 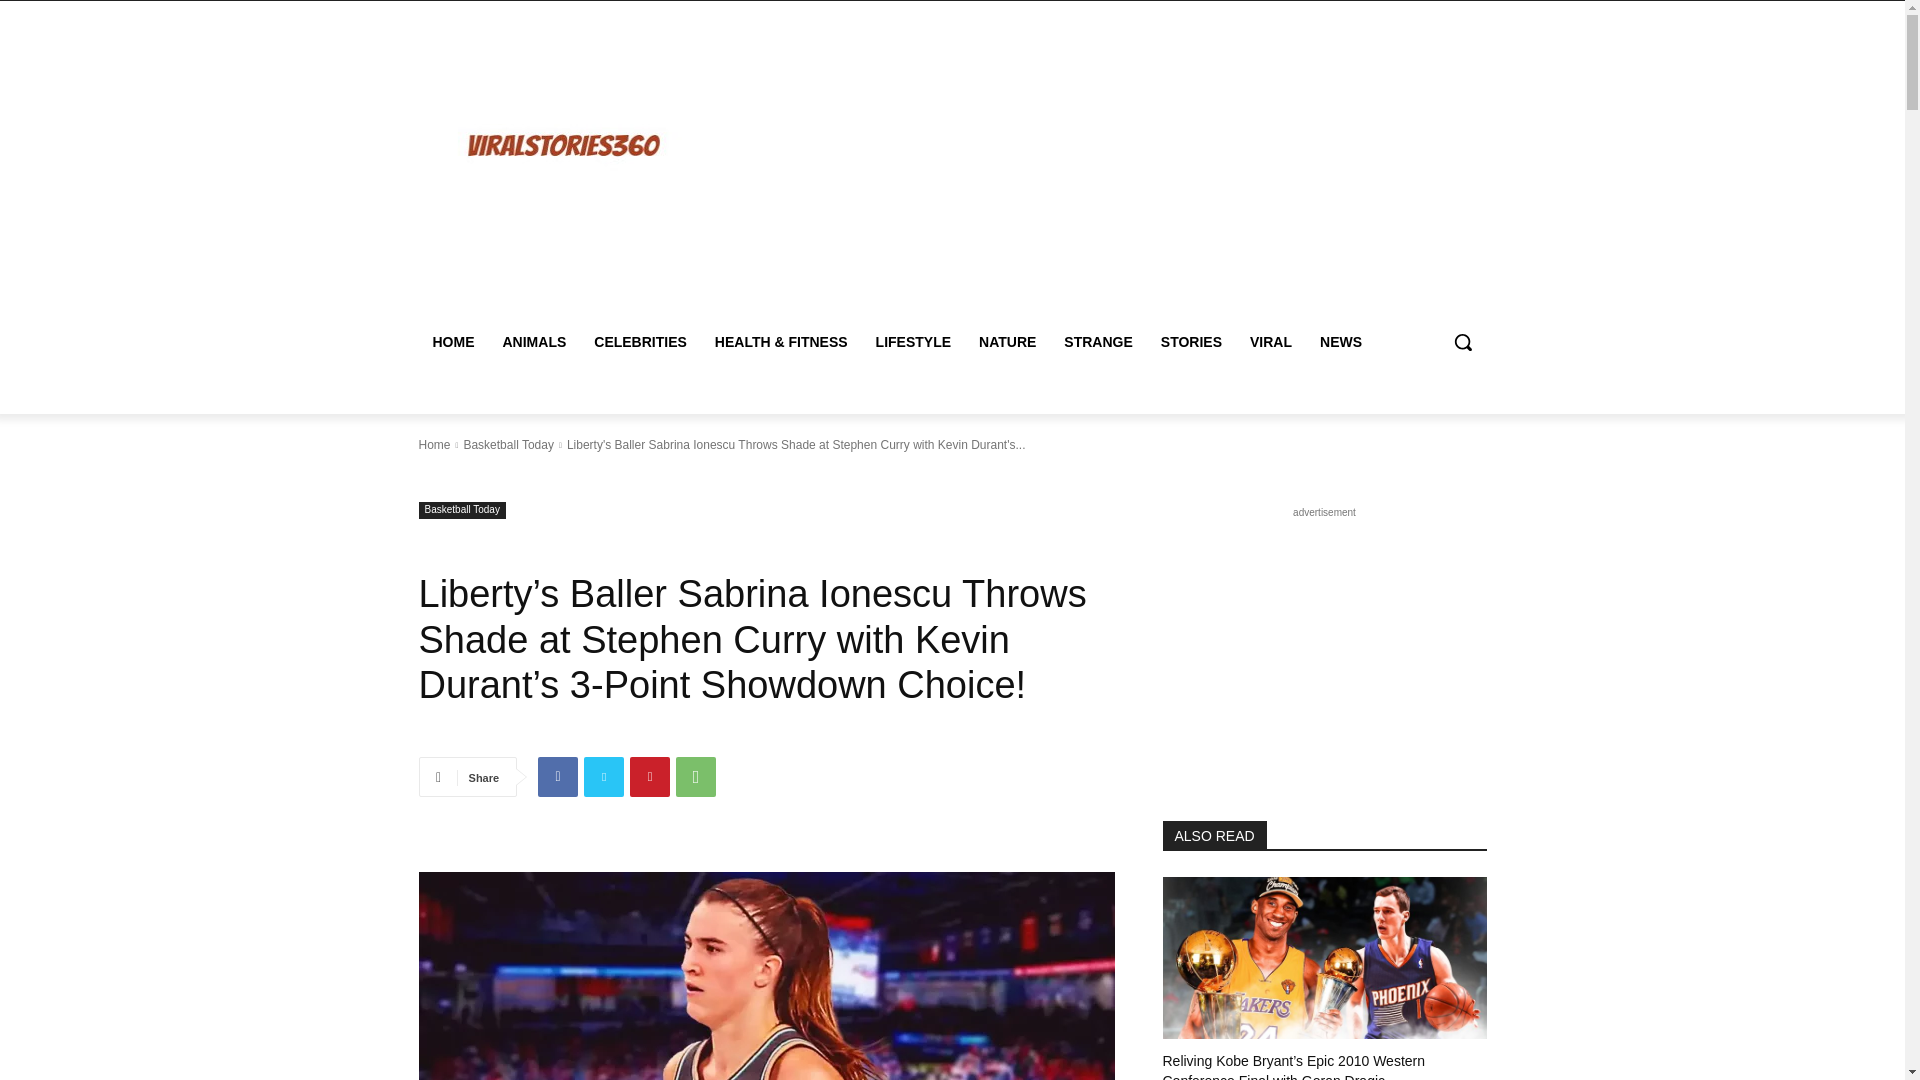 What do you see at coordinates (1340, 342) in the screenshot?
I see `NEWS` at bounding box center [1340, 342].